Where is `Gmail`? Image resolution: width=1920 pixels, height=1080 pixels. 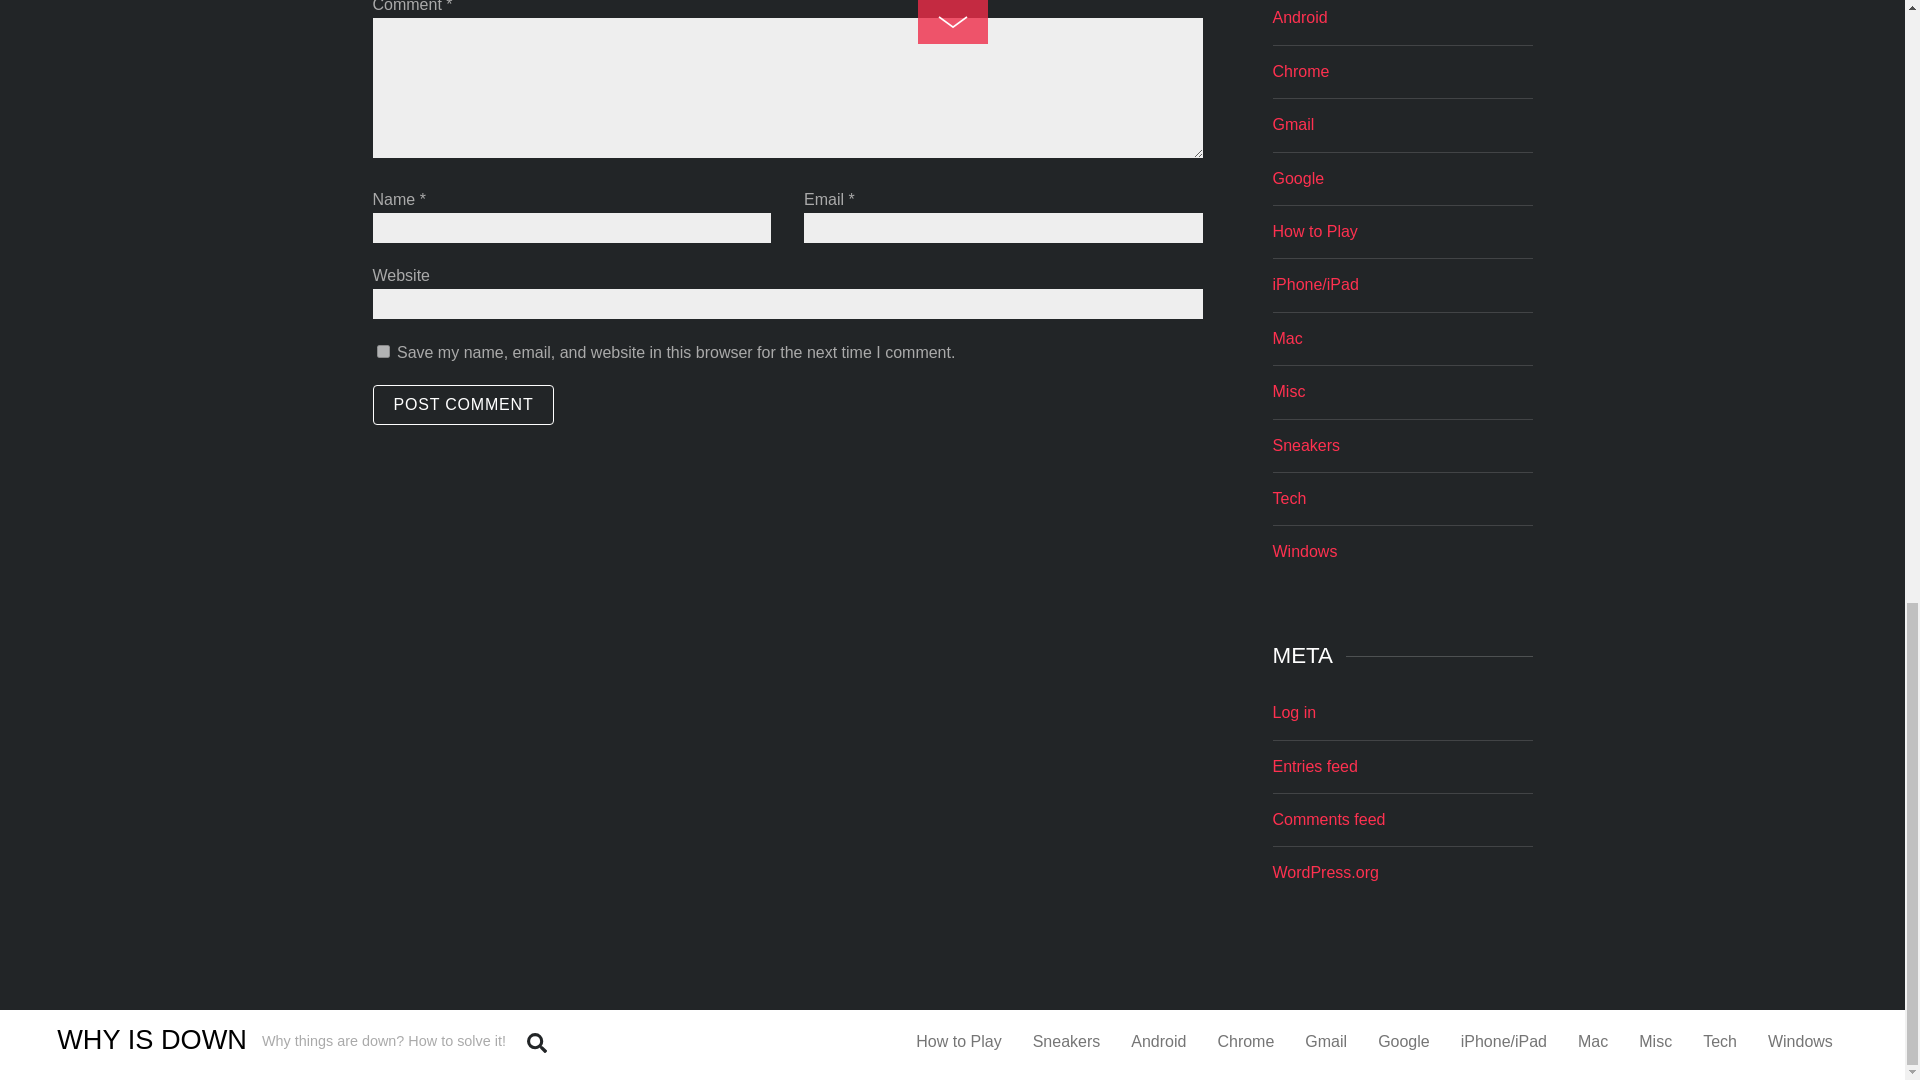
Gmail is located at coordinates (1292, 124).